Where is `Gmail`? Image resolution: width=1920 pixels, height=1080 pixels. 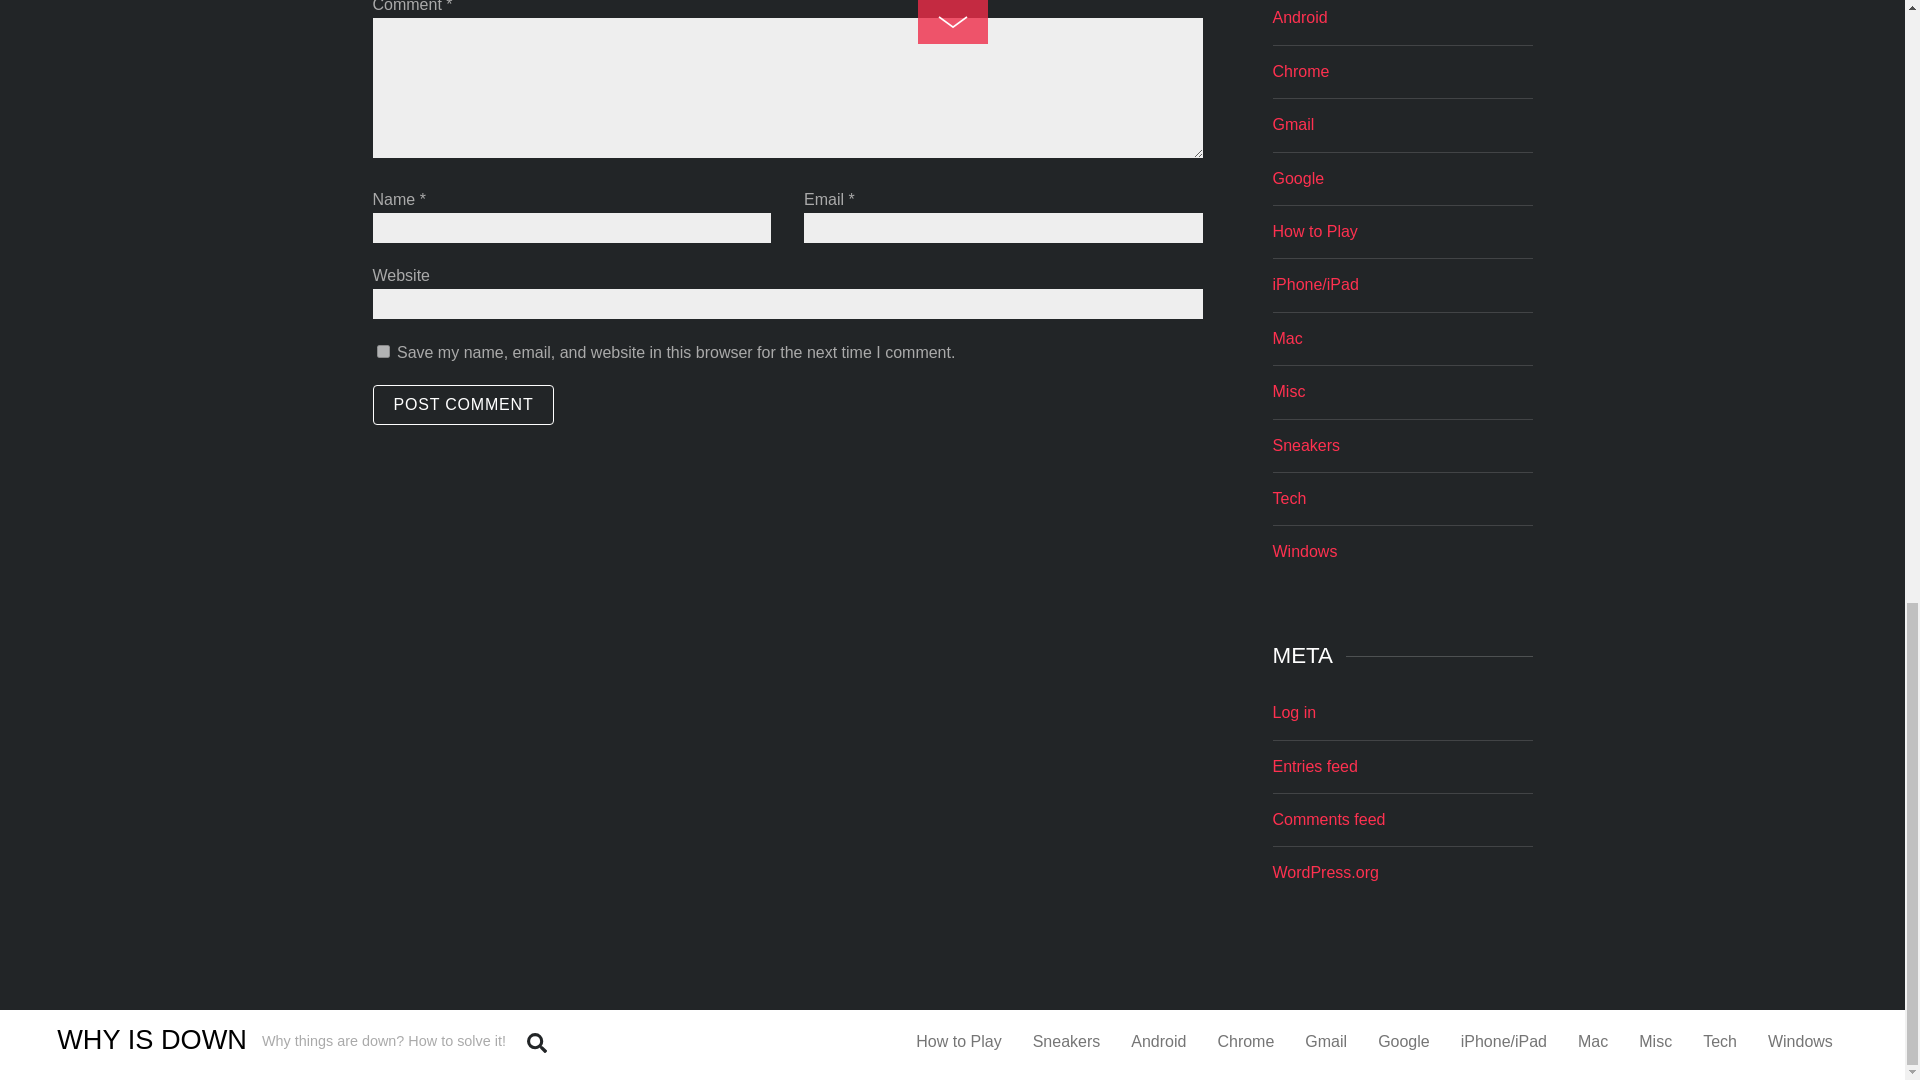
Gmail is located at coordinates (1292, 124).